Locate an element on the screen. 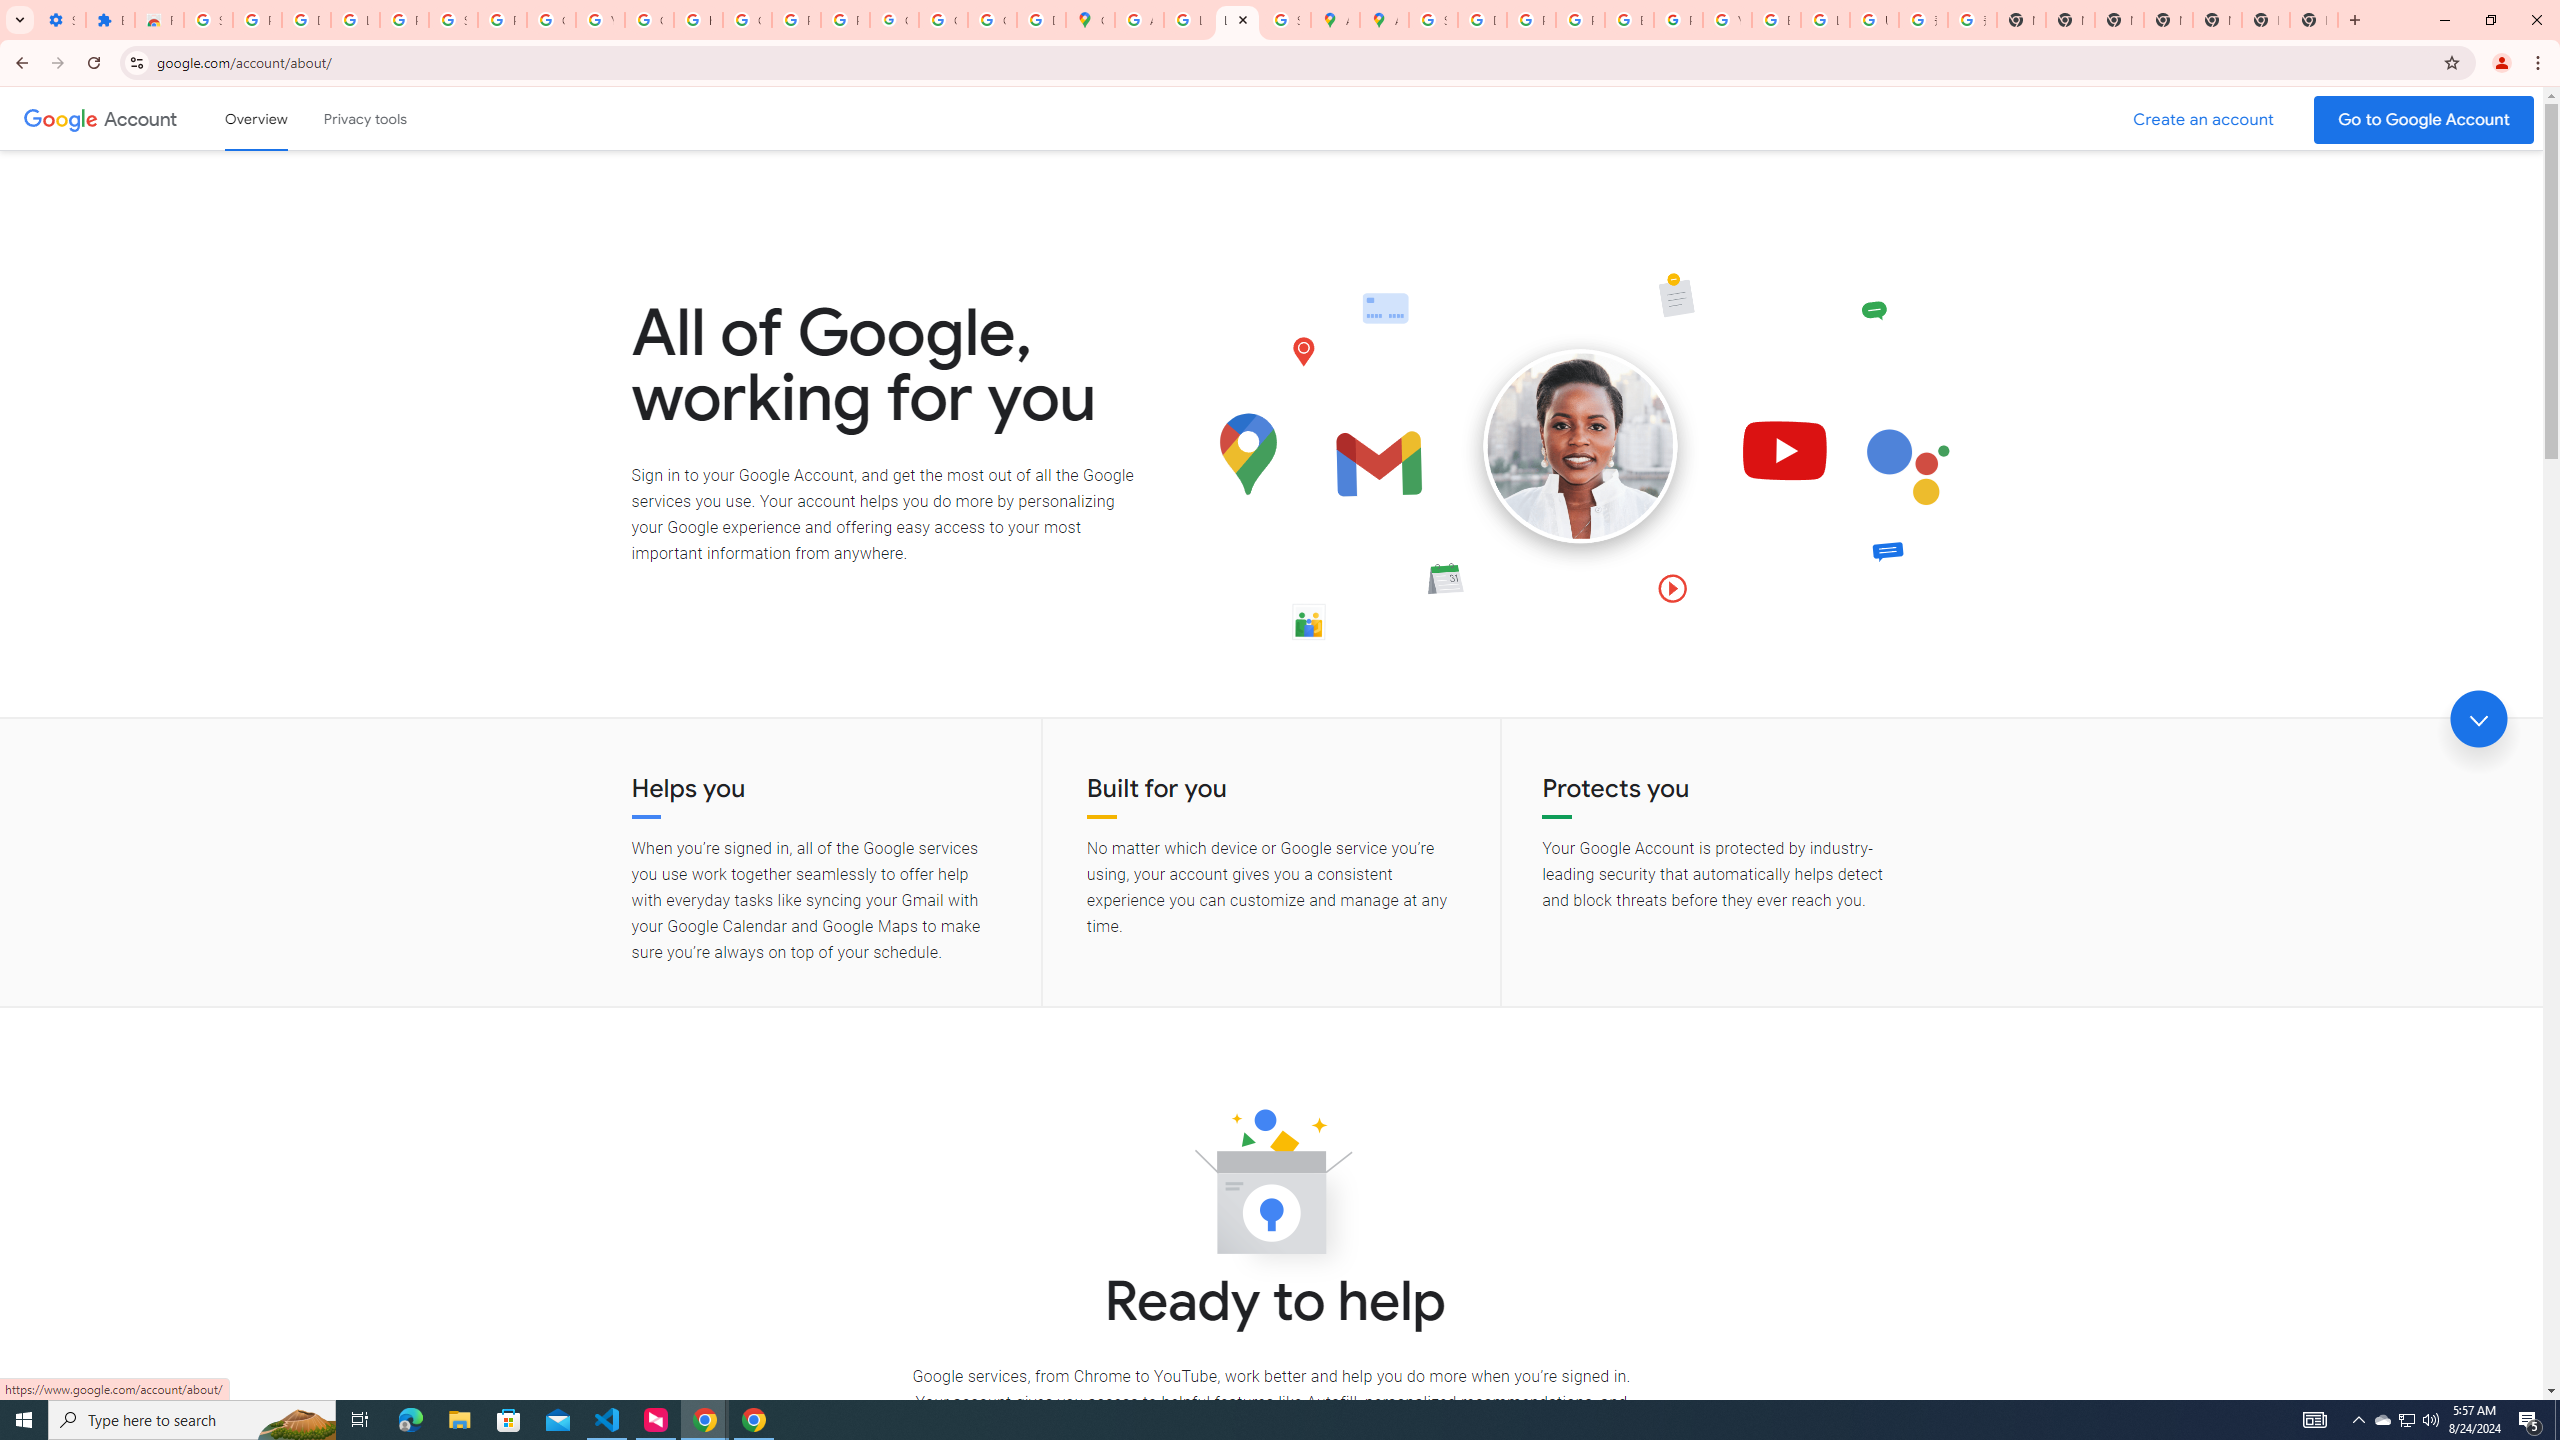 The height and width of the screenshot is (1440, 2560). Create a Google Account is located at coordinates (2204, 120).